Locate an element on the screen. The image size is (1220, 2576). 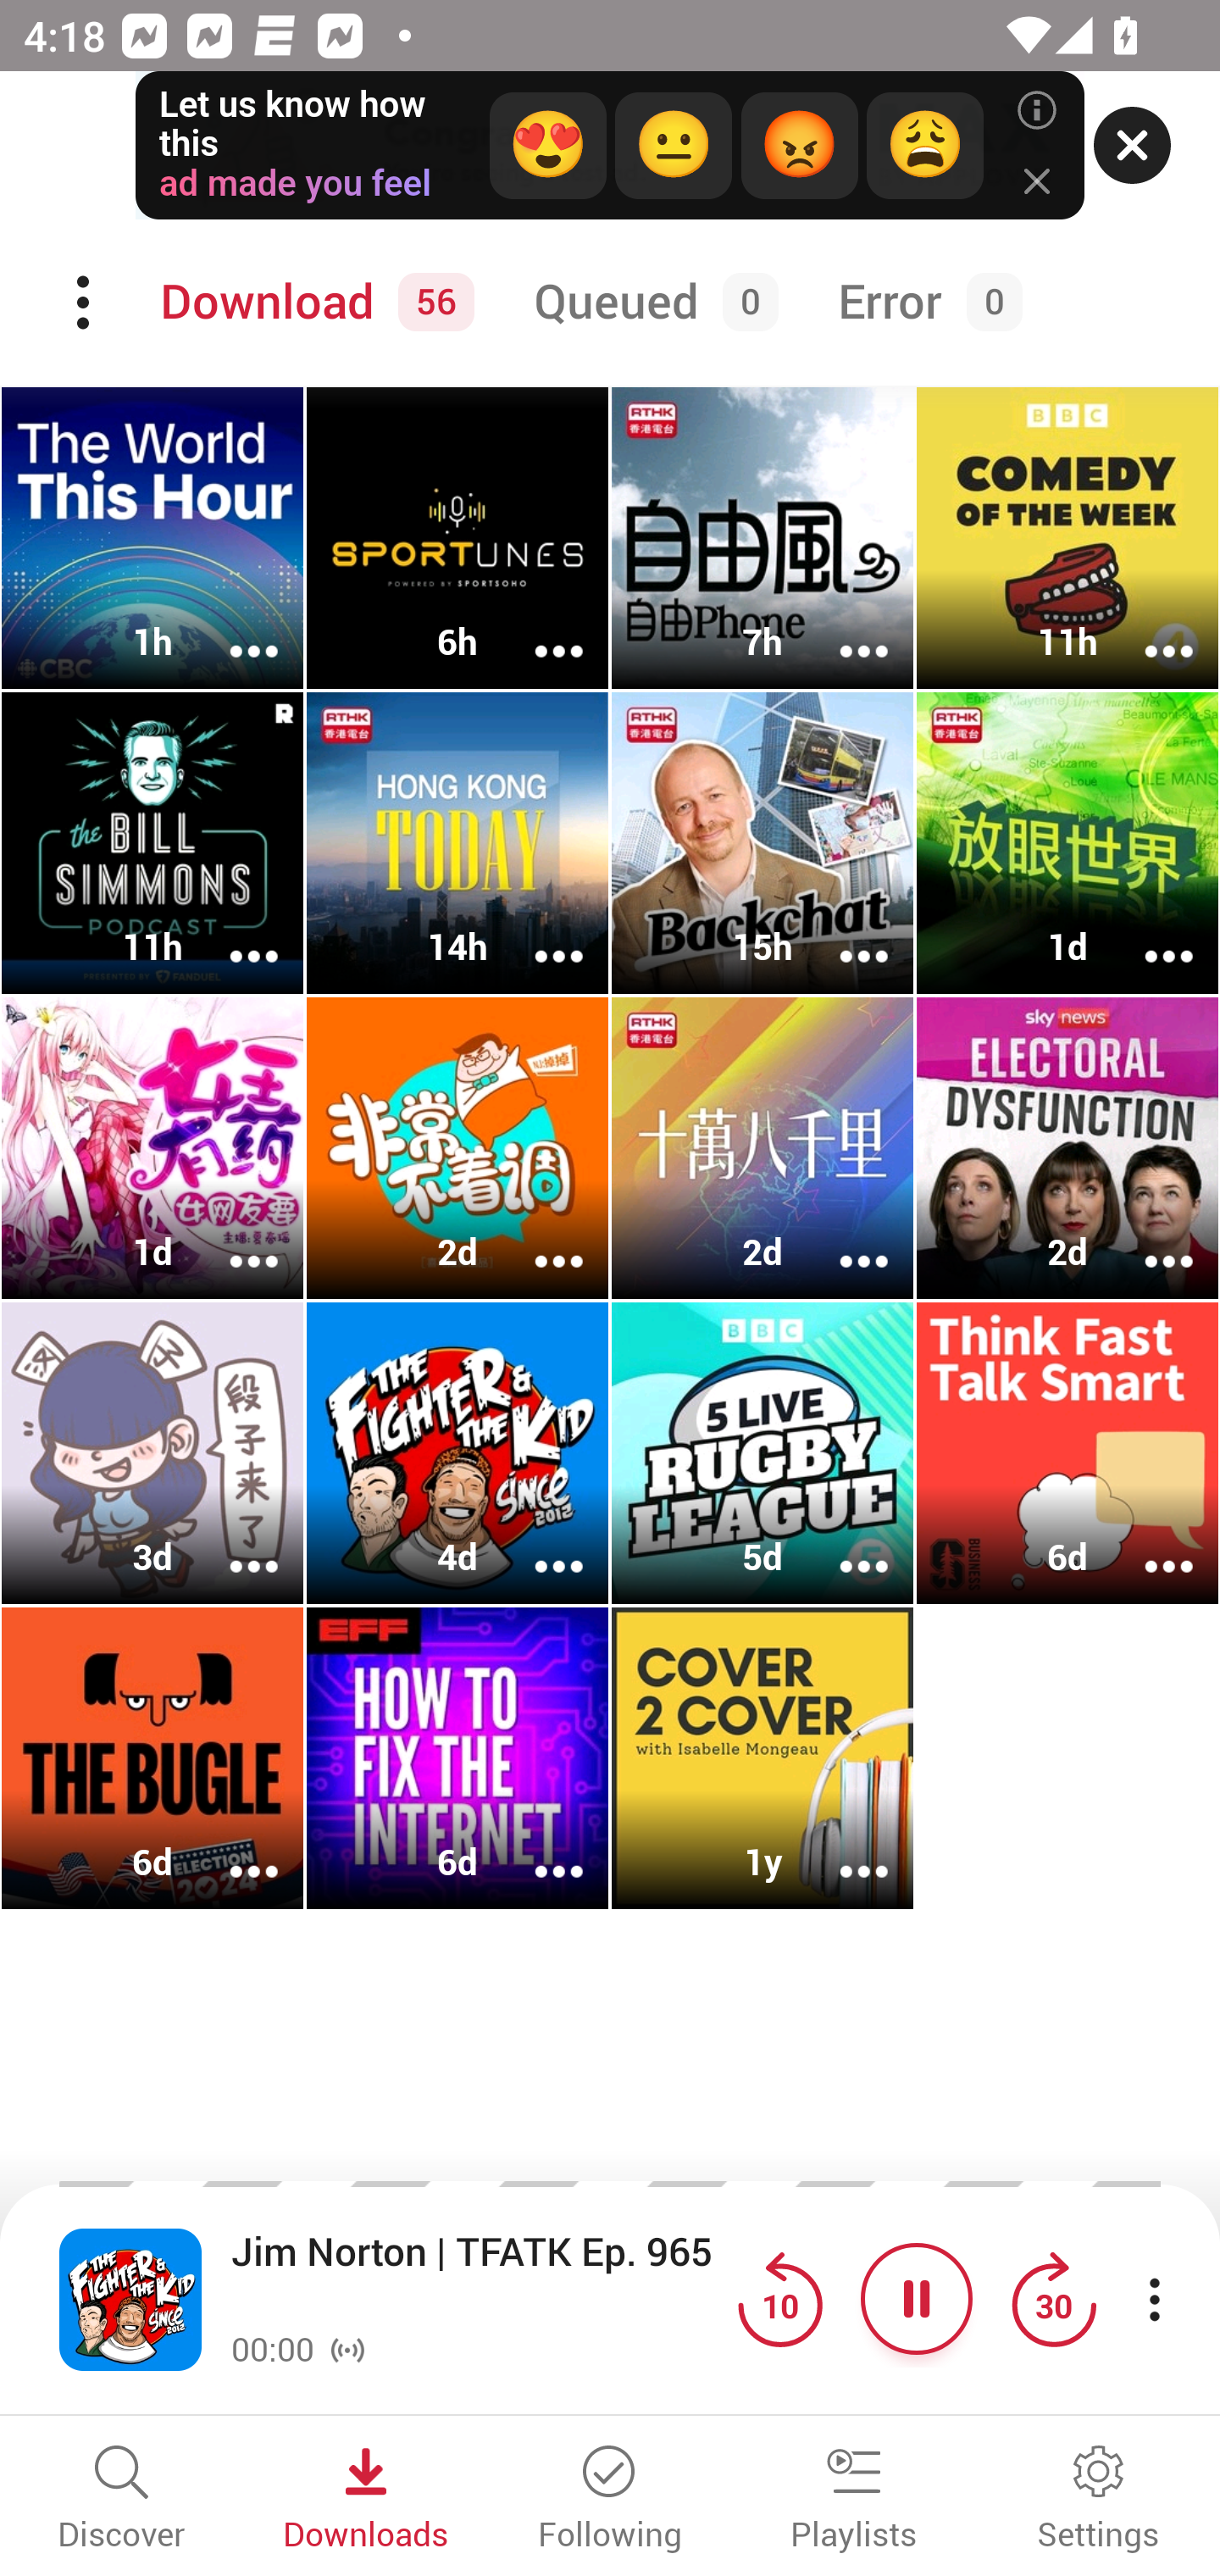
 Download 56 is located at coordinates (312, 303).